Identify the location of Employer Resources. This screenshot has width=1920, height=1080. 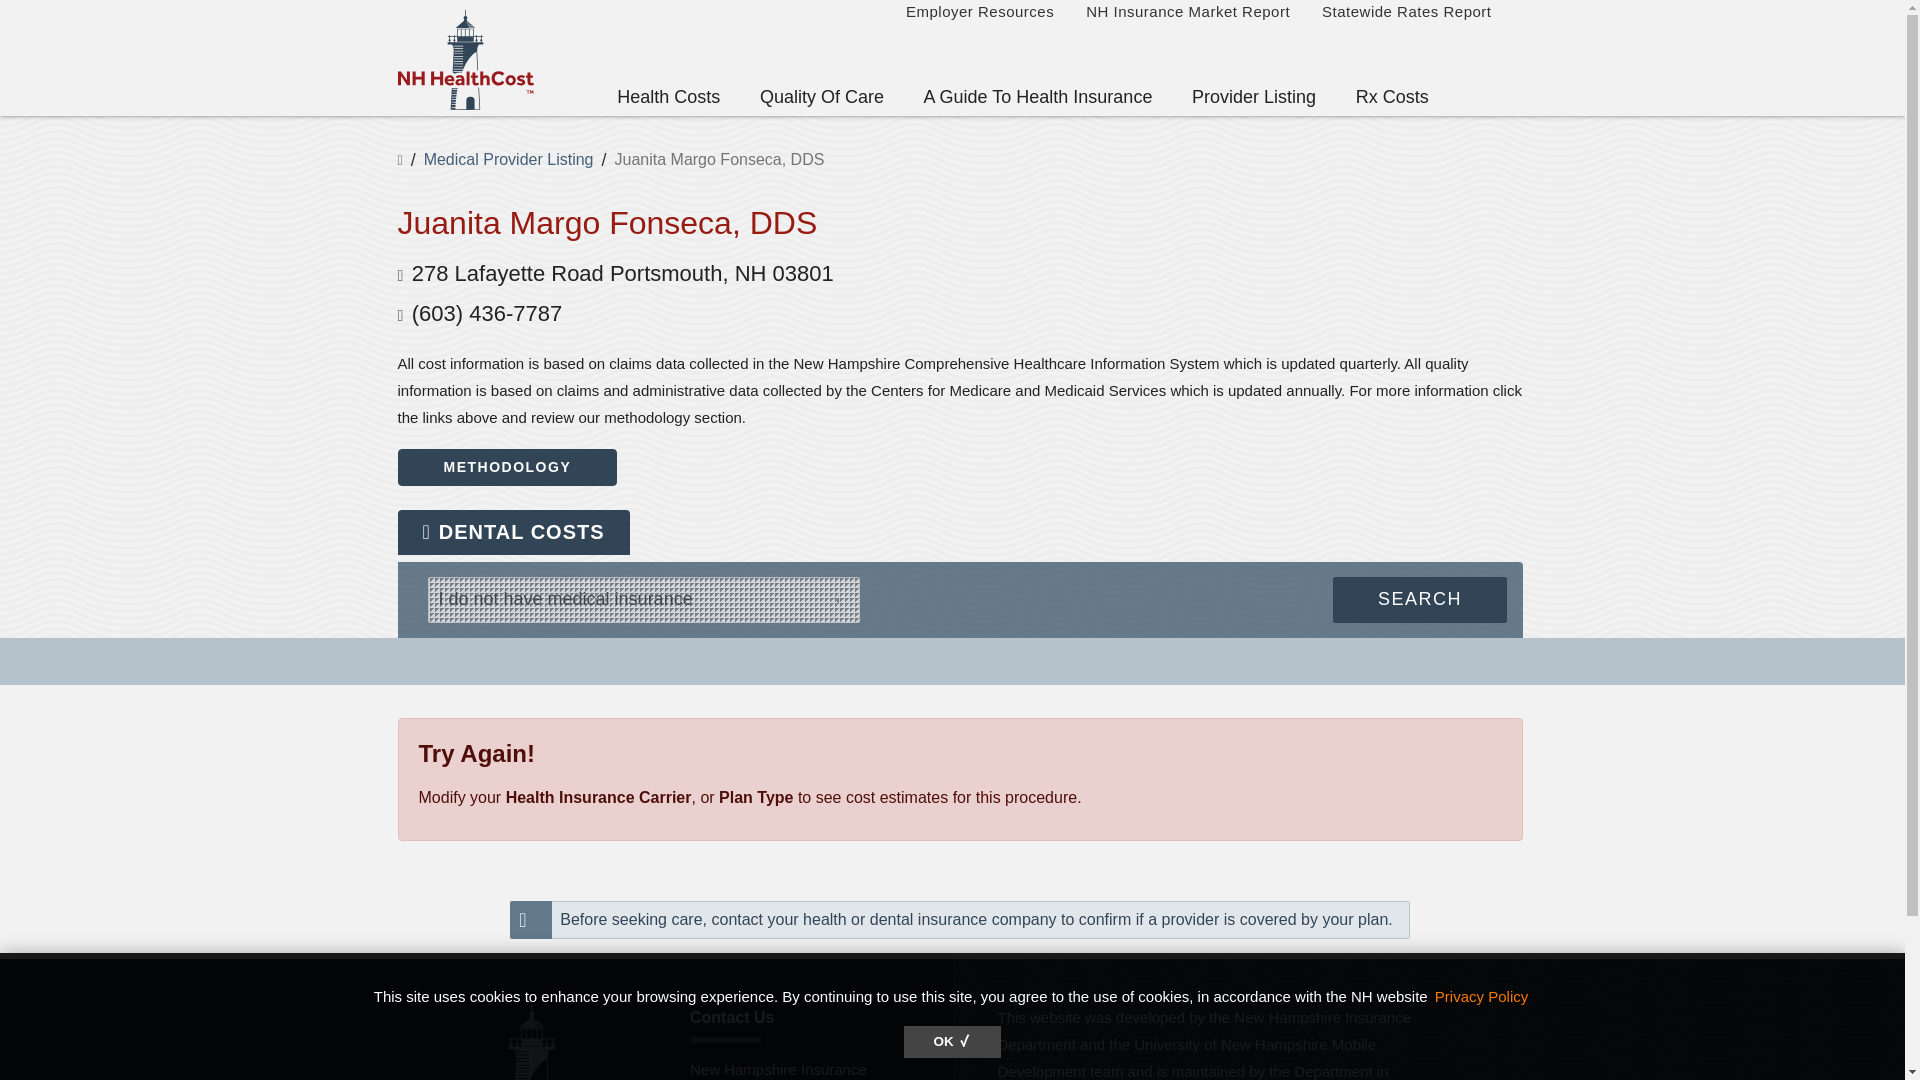
(980, 16).